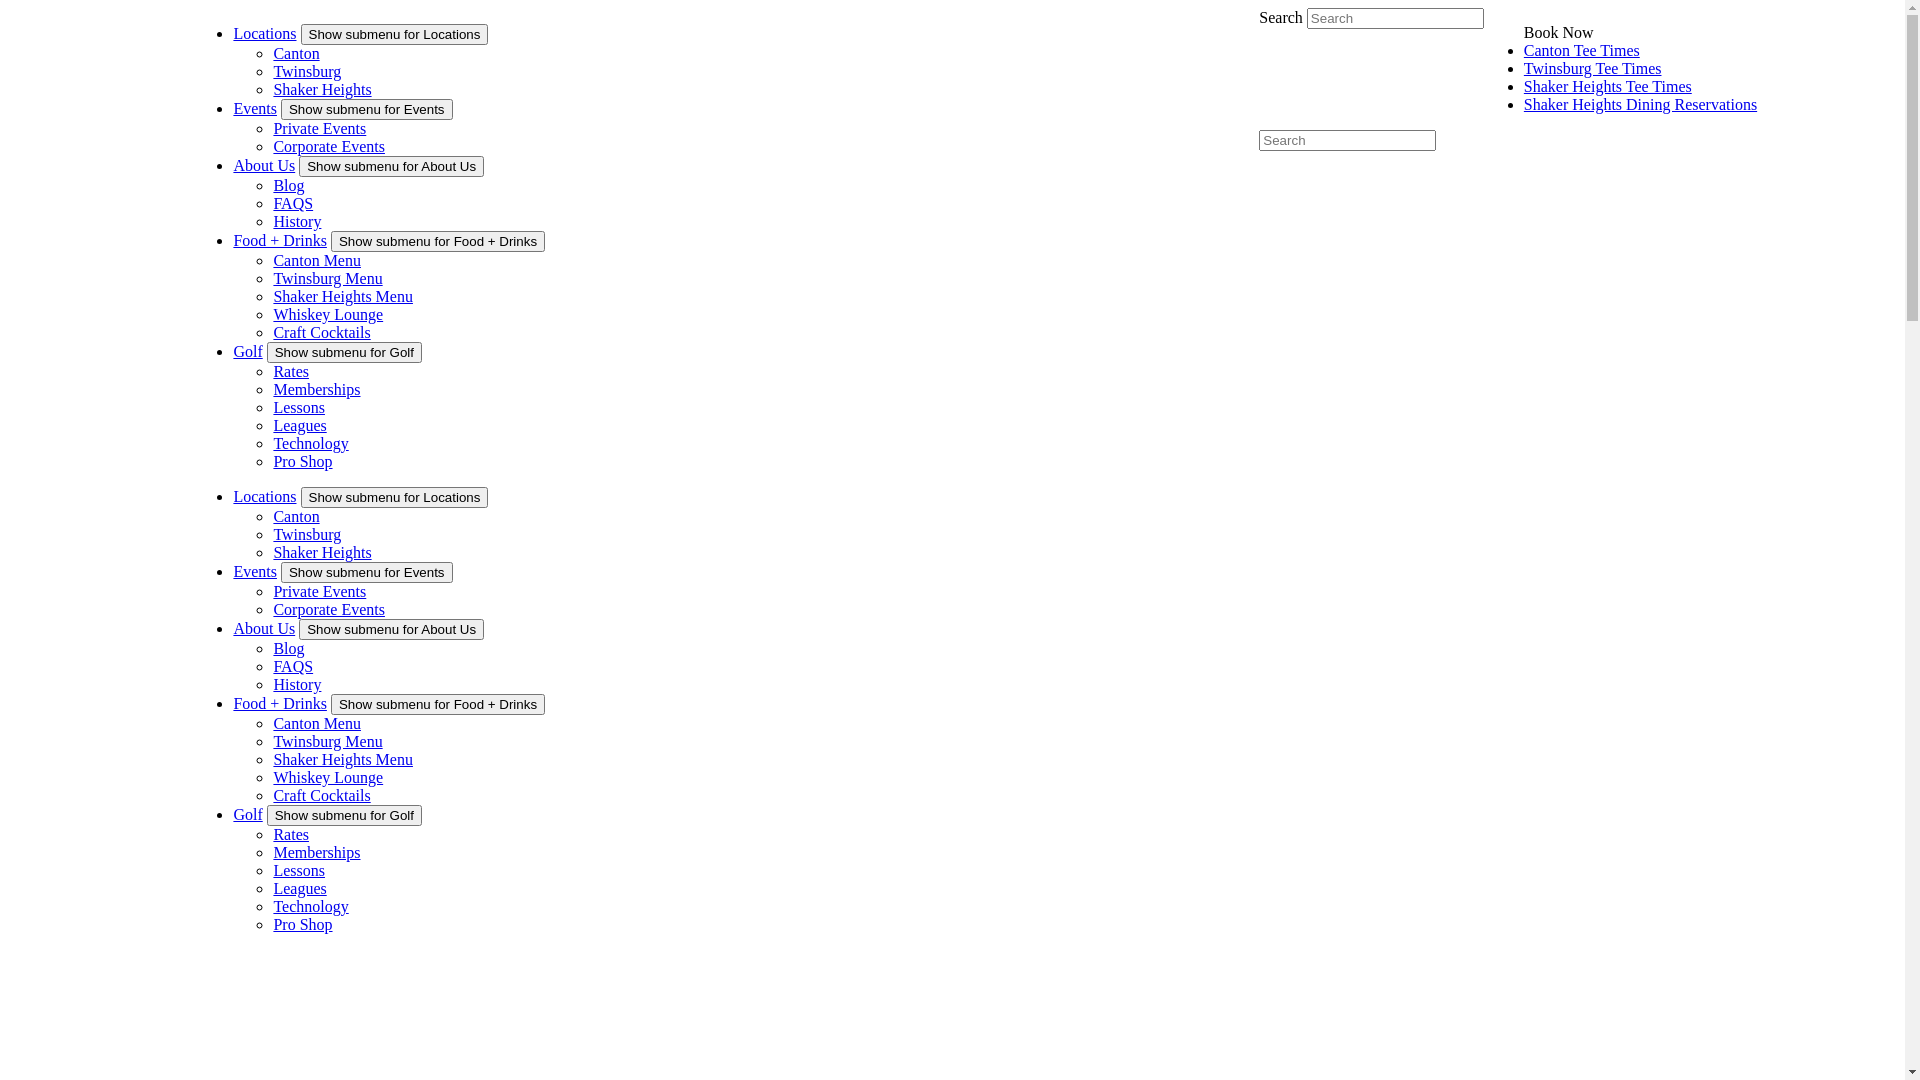 This screenshot has height=1080, width=1920. Describe the element at coordinates (1608, 86) in the screenshot. I see `Shaker Heights Tee Times` at that location.